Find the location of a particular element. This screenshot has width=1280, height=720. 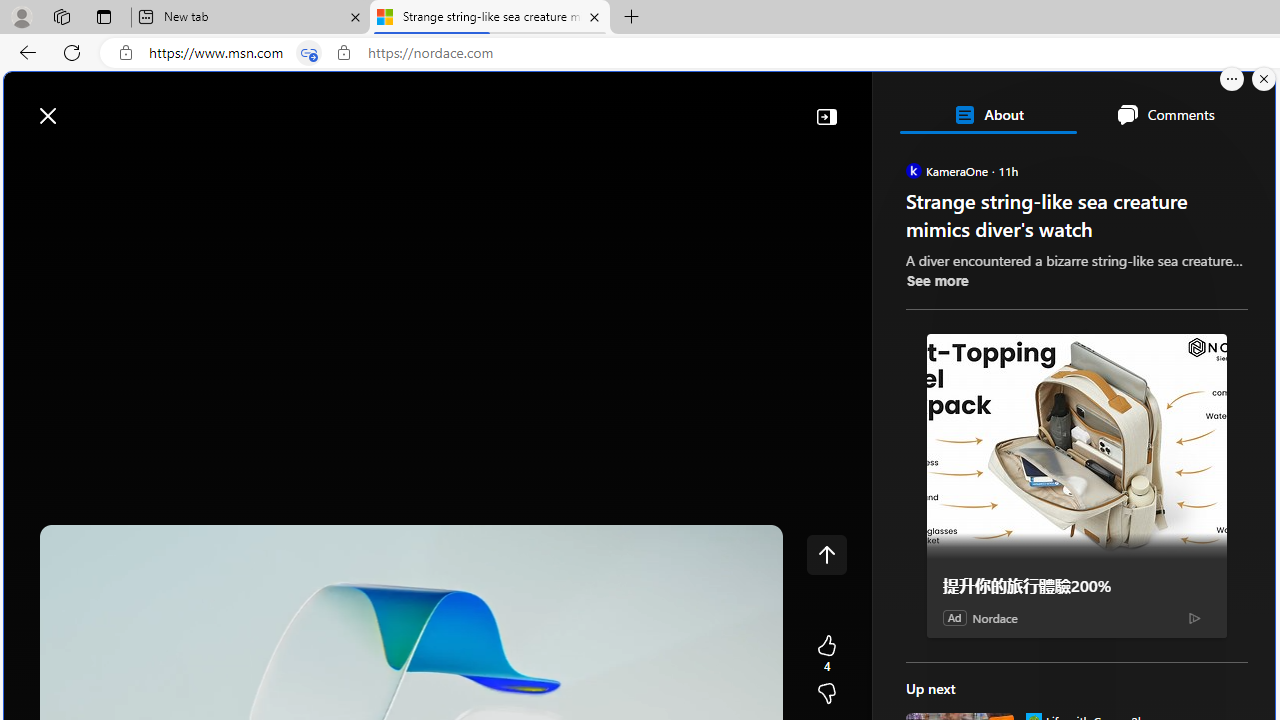

Notifications is located at coordinates (1190, 105).